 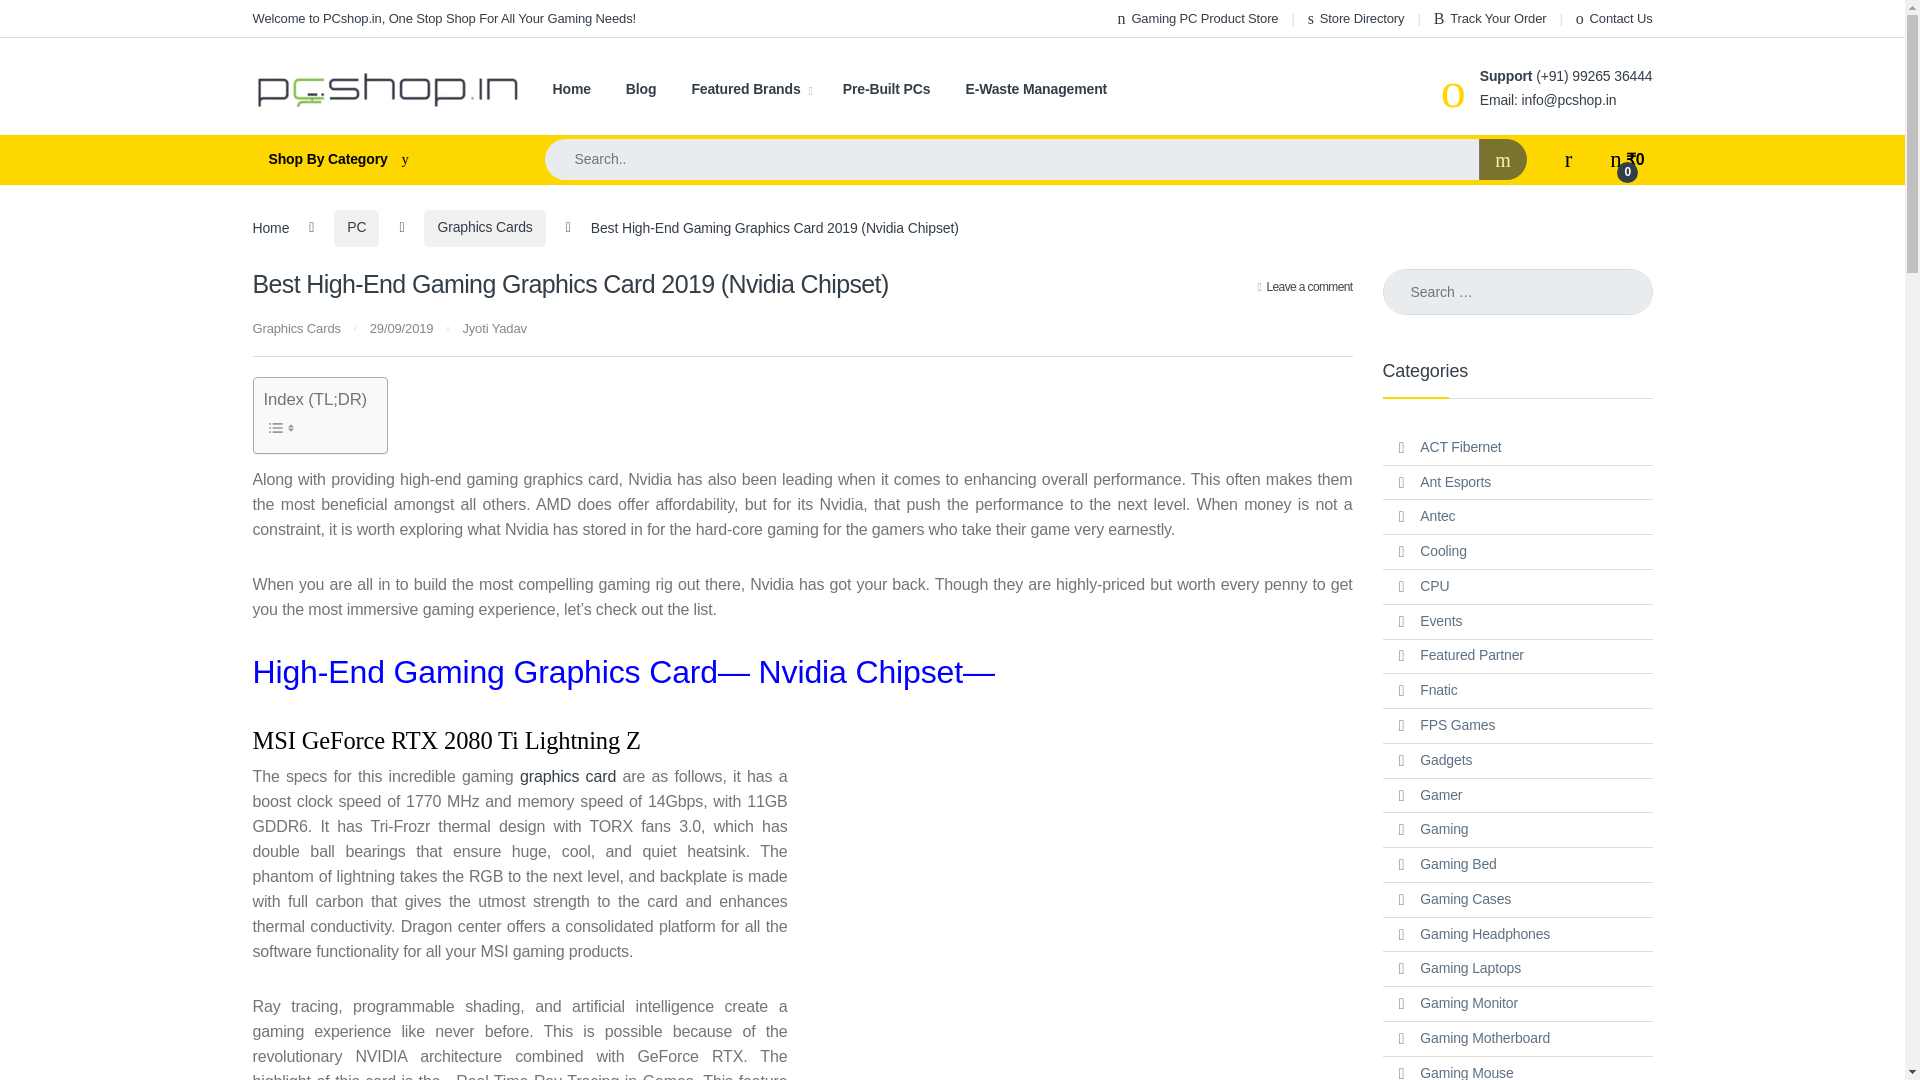 What do you see at coordinates (1614, 18) in the screenshot?
I see `Contact Us` at bounding box center [1614, 18].